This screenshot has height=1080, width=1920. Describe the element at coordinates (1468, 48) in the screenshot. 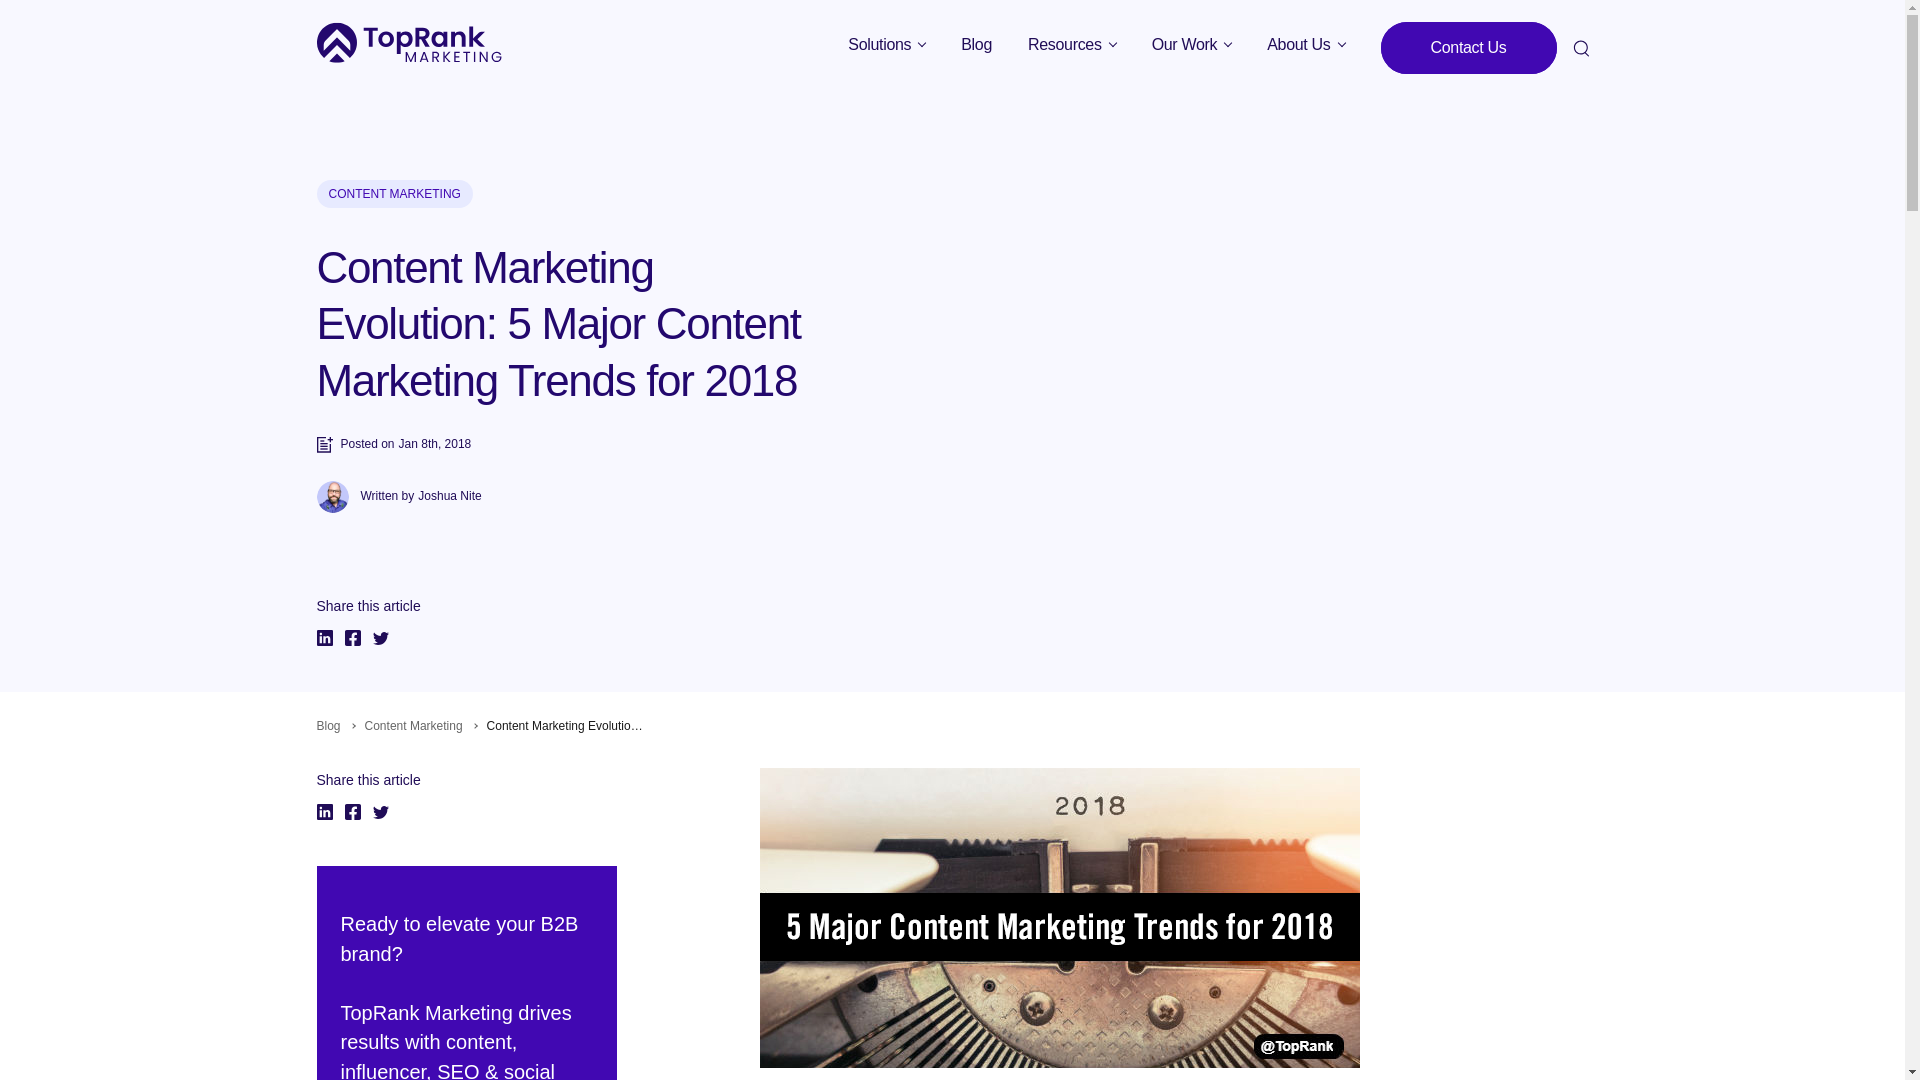

I see `Contact Us` at that location.